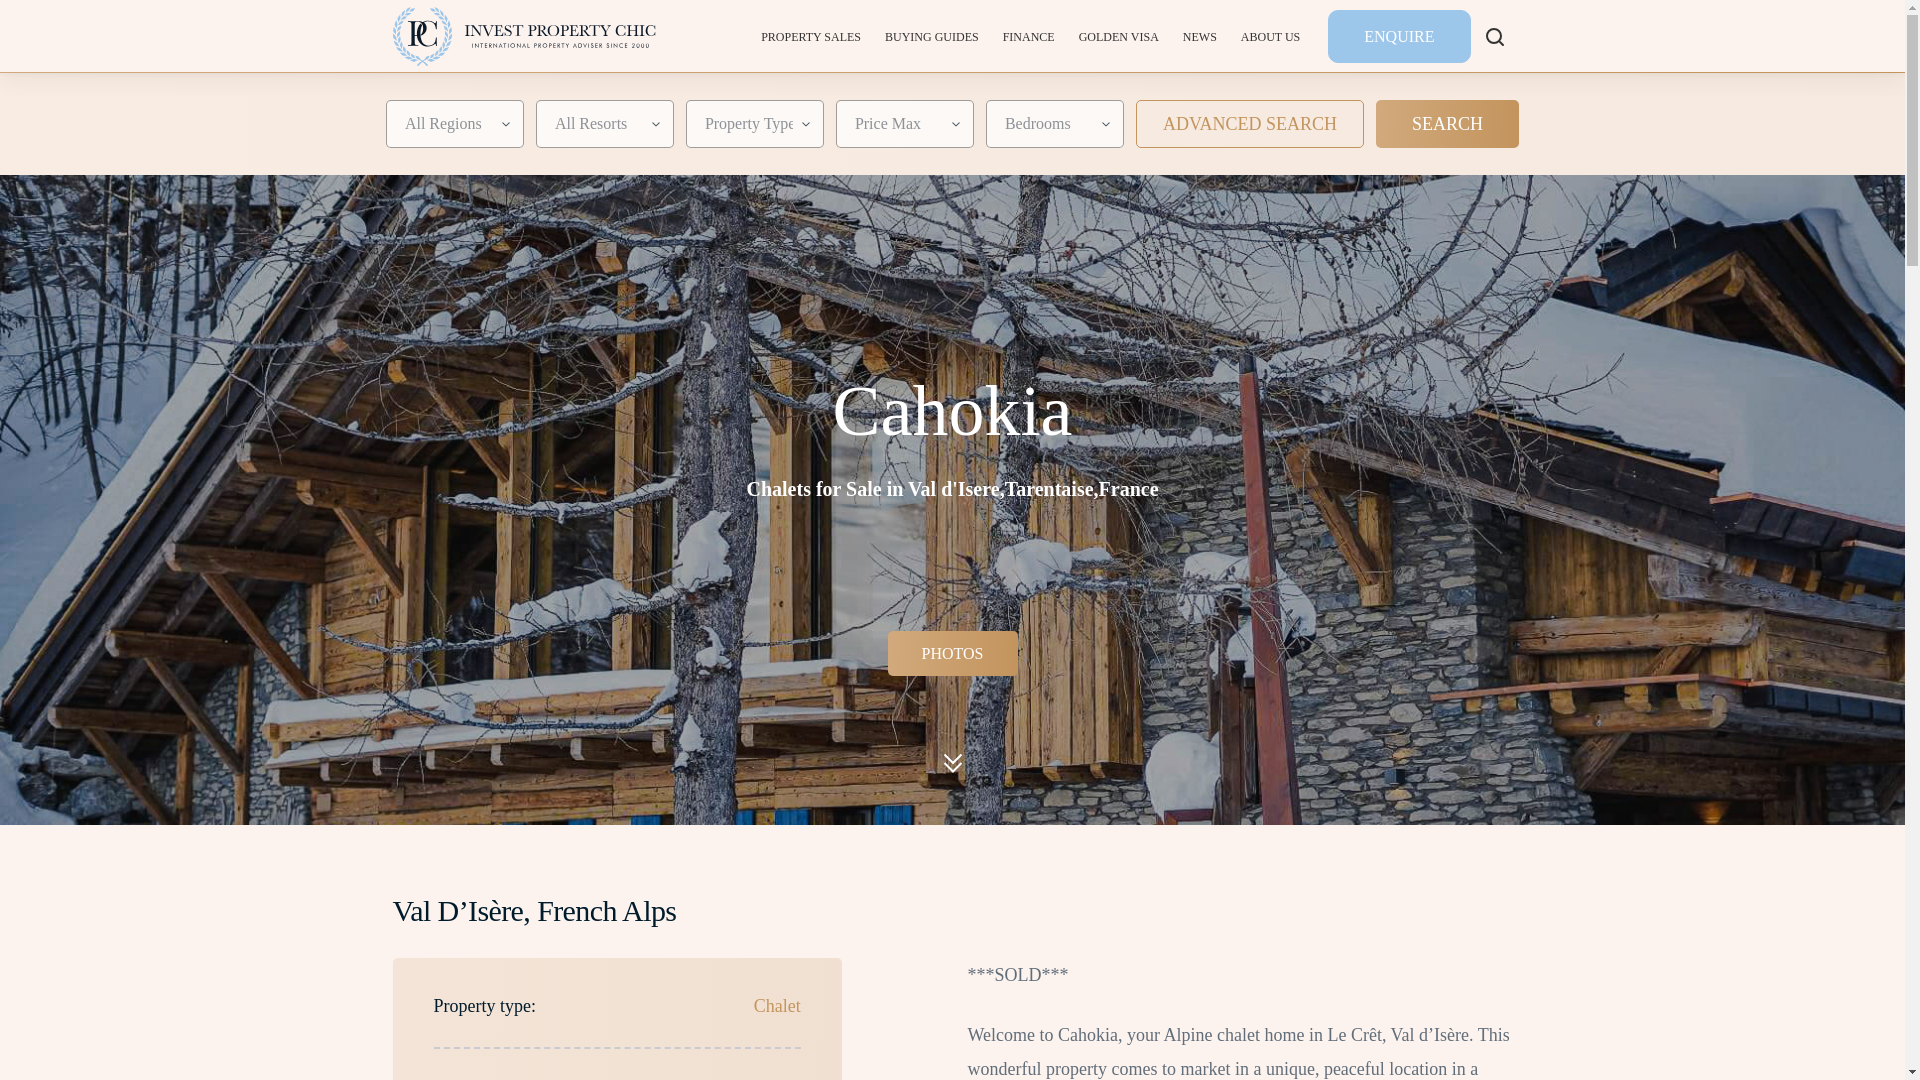 The height and width of the screenshot is (1080, 1920). What do you see at coordinates (1447, 124) in the screenshot?
I see `SEARCH` at bounding box center [1447, 124].